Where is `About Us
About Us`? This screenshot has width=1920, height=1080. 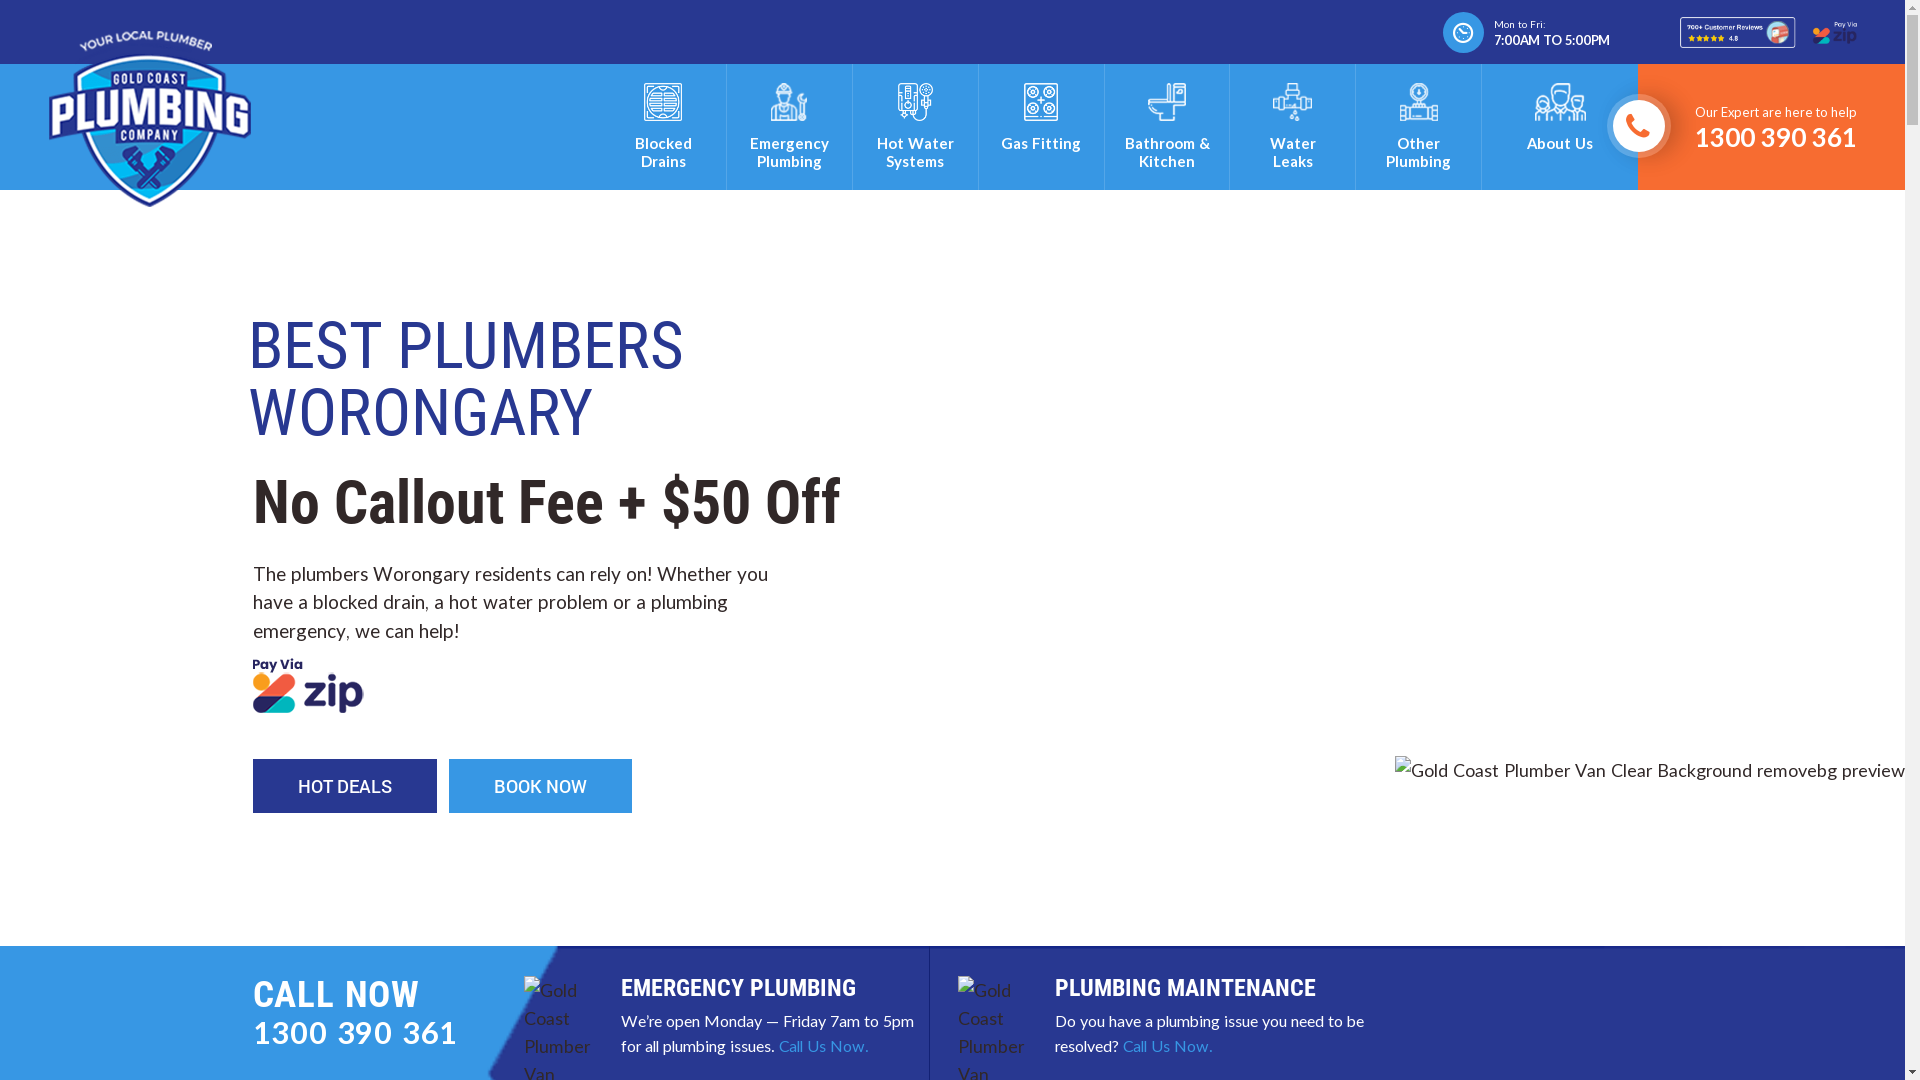
About Us
About Us is located at coordinates (1560, 127).